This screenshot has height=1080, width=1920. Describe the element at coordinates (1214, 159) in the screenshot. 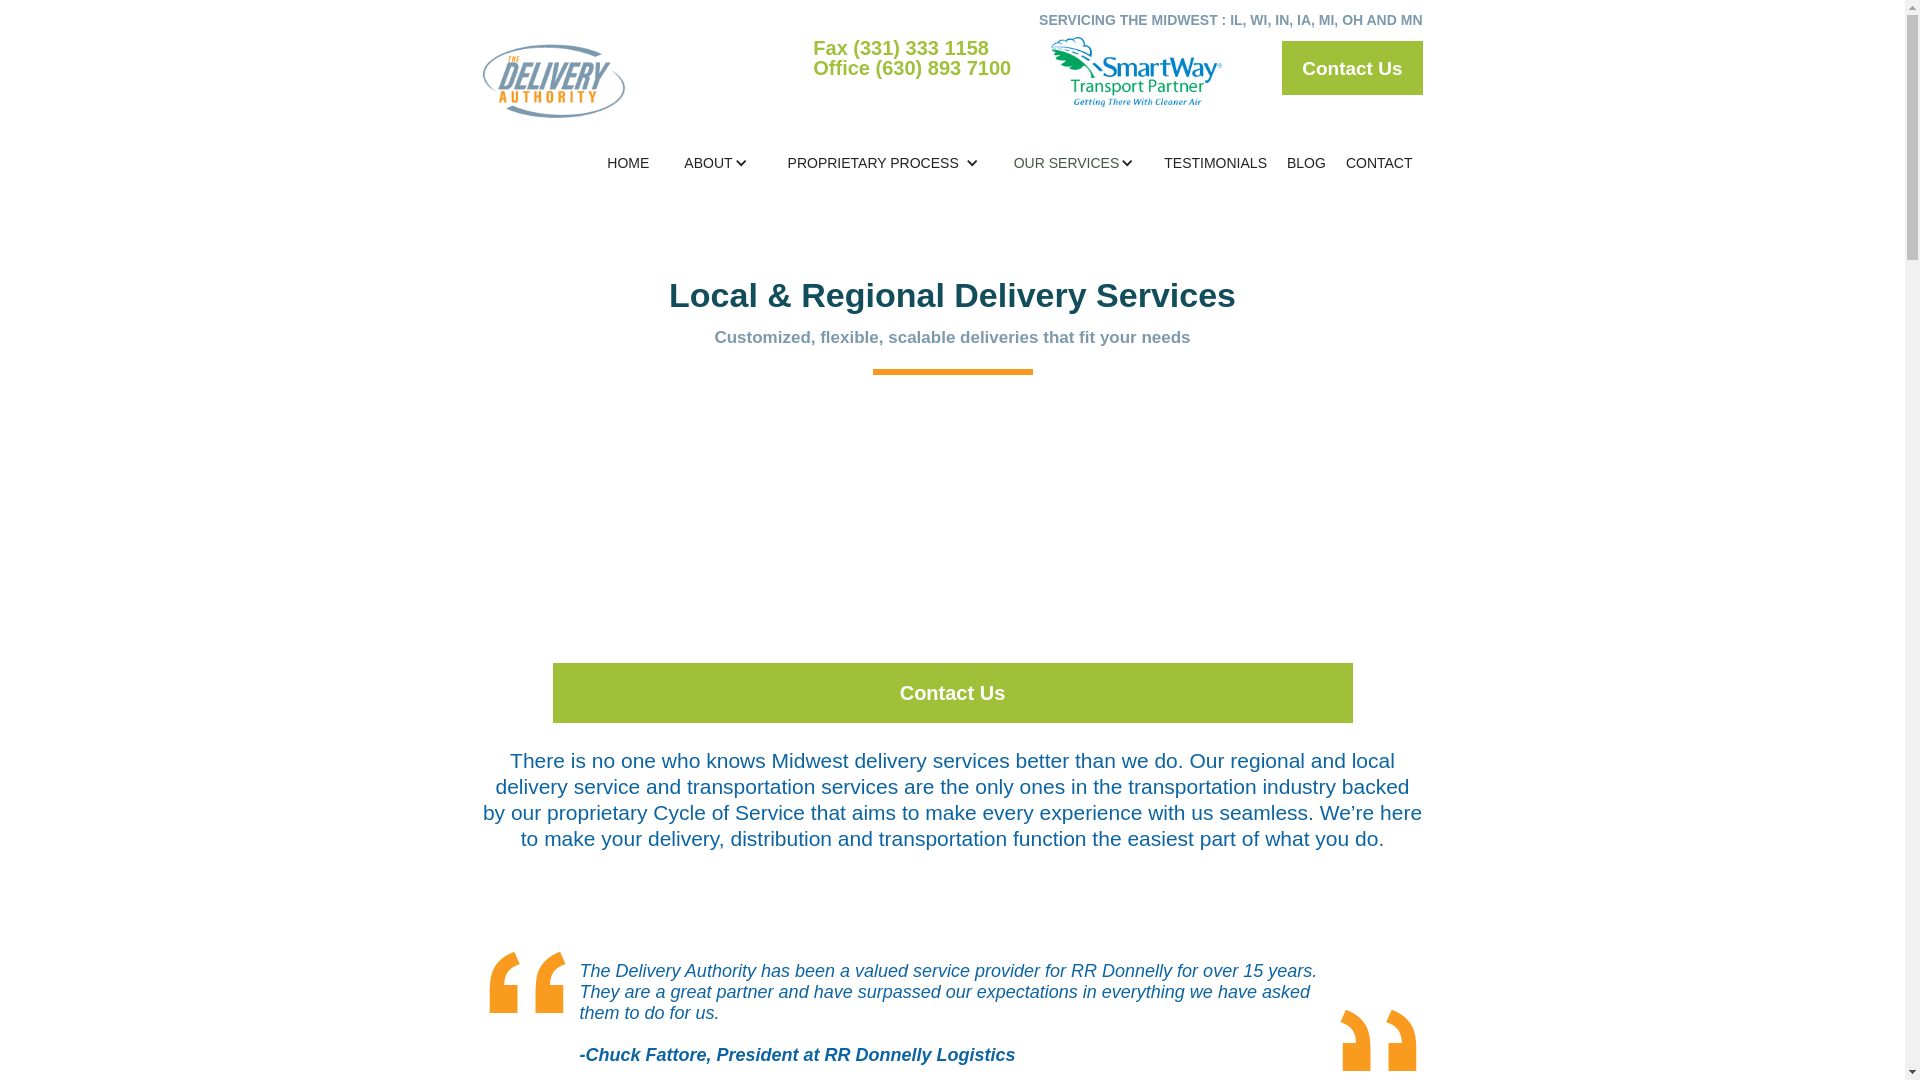

I see `TESTIMONIALS` at that location.